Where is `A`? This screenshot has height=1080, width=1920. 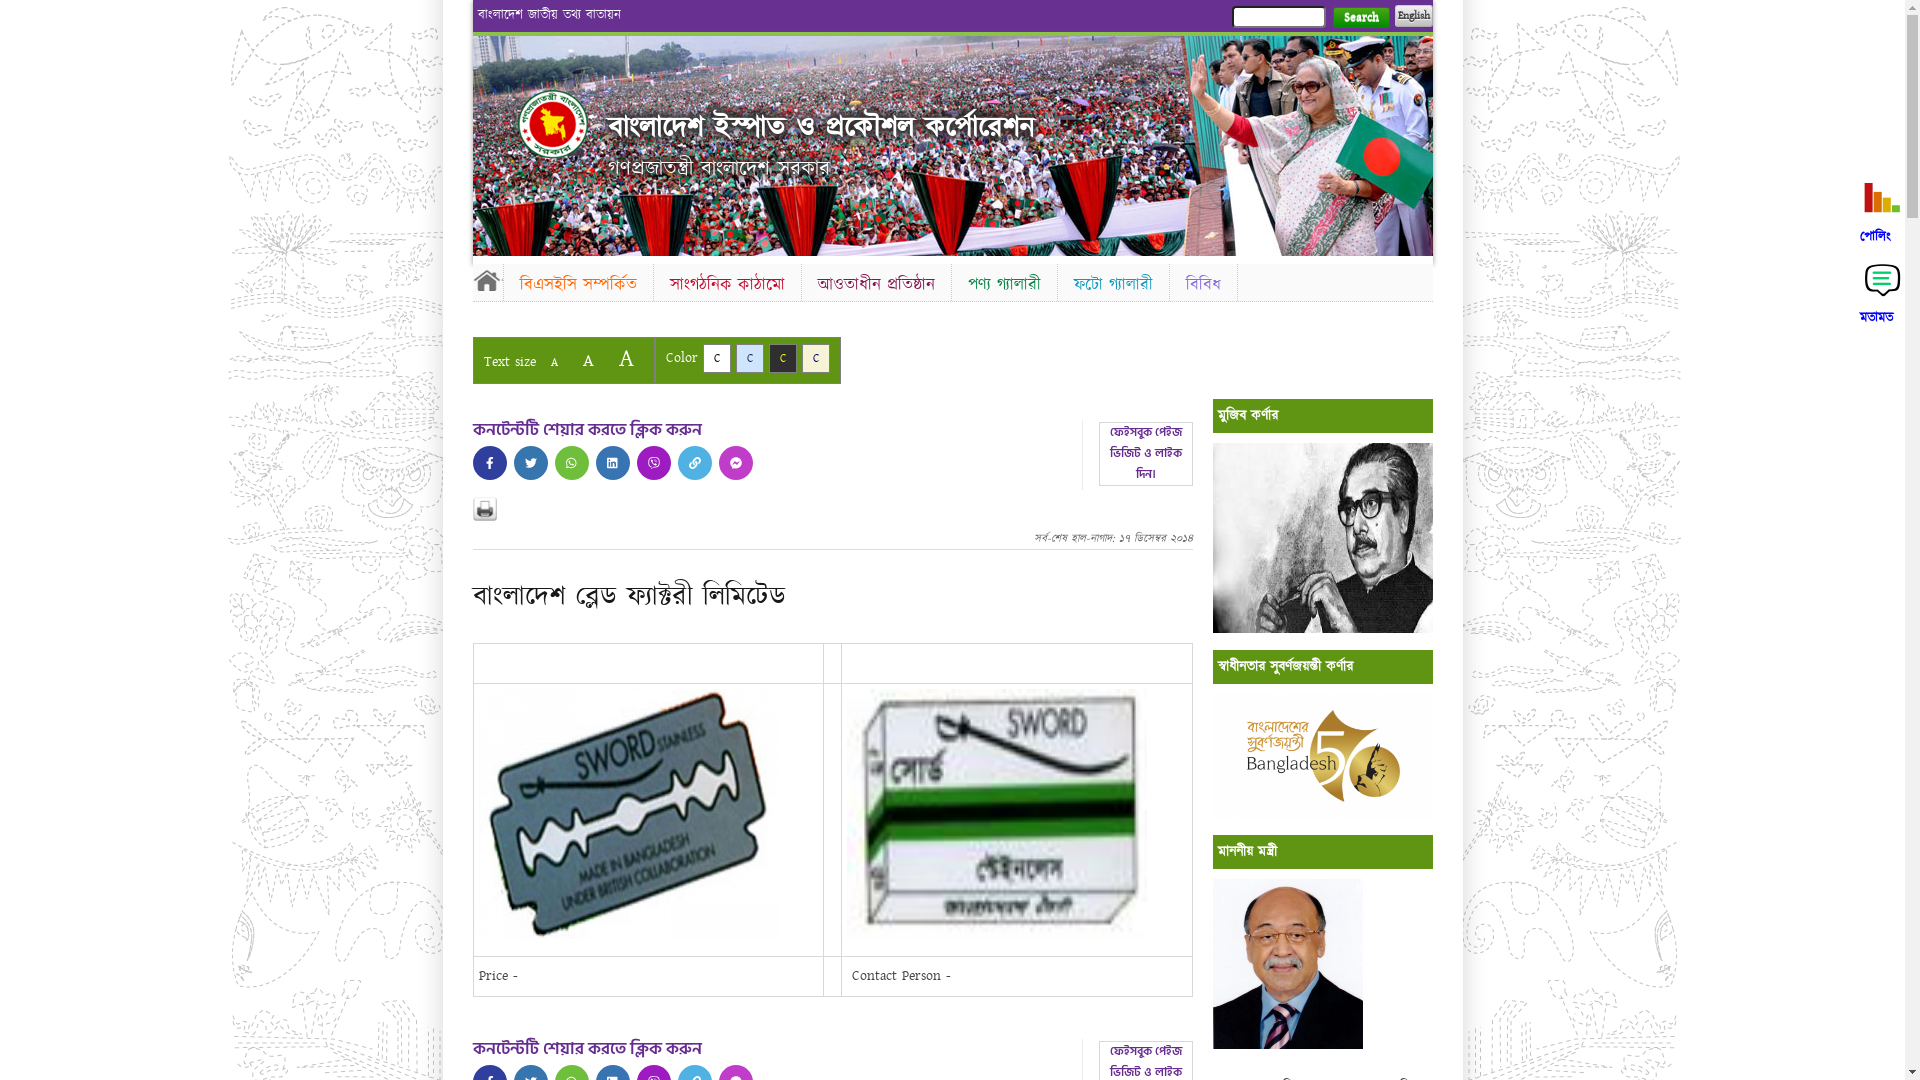 A is located at coordinates (554, 362).